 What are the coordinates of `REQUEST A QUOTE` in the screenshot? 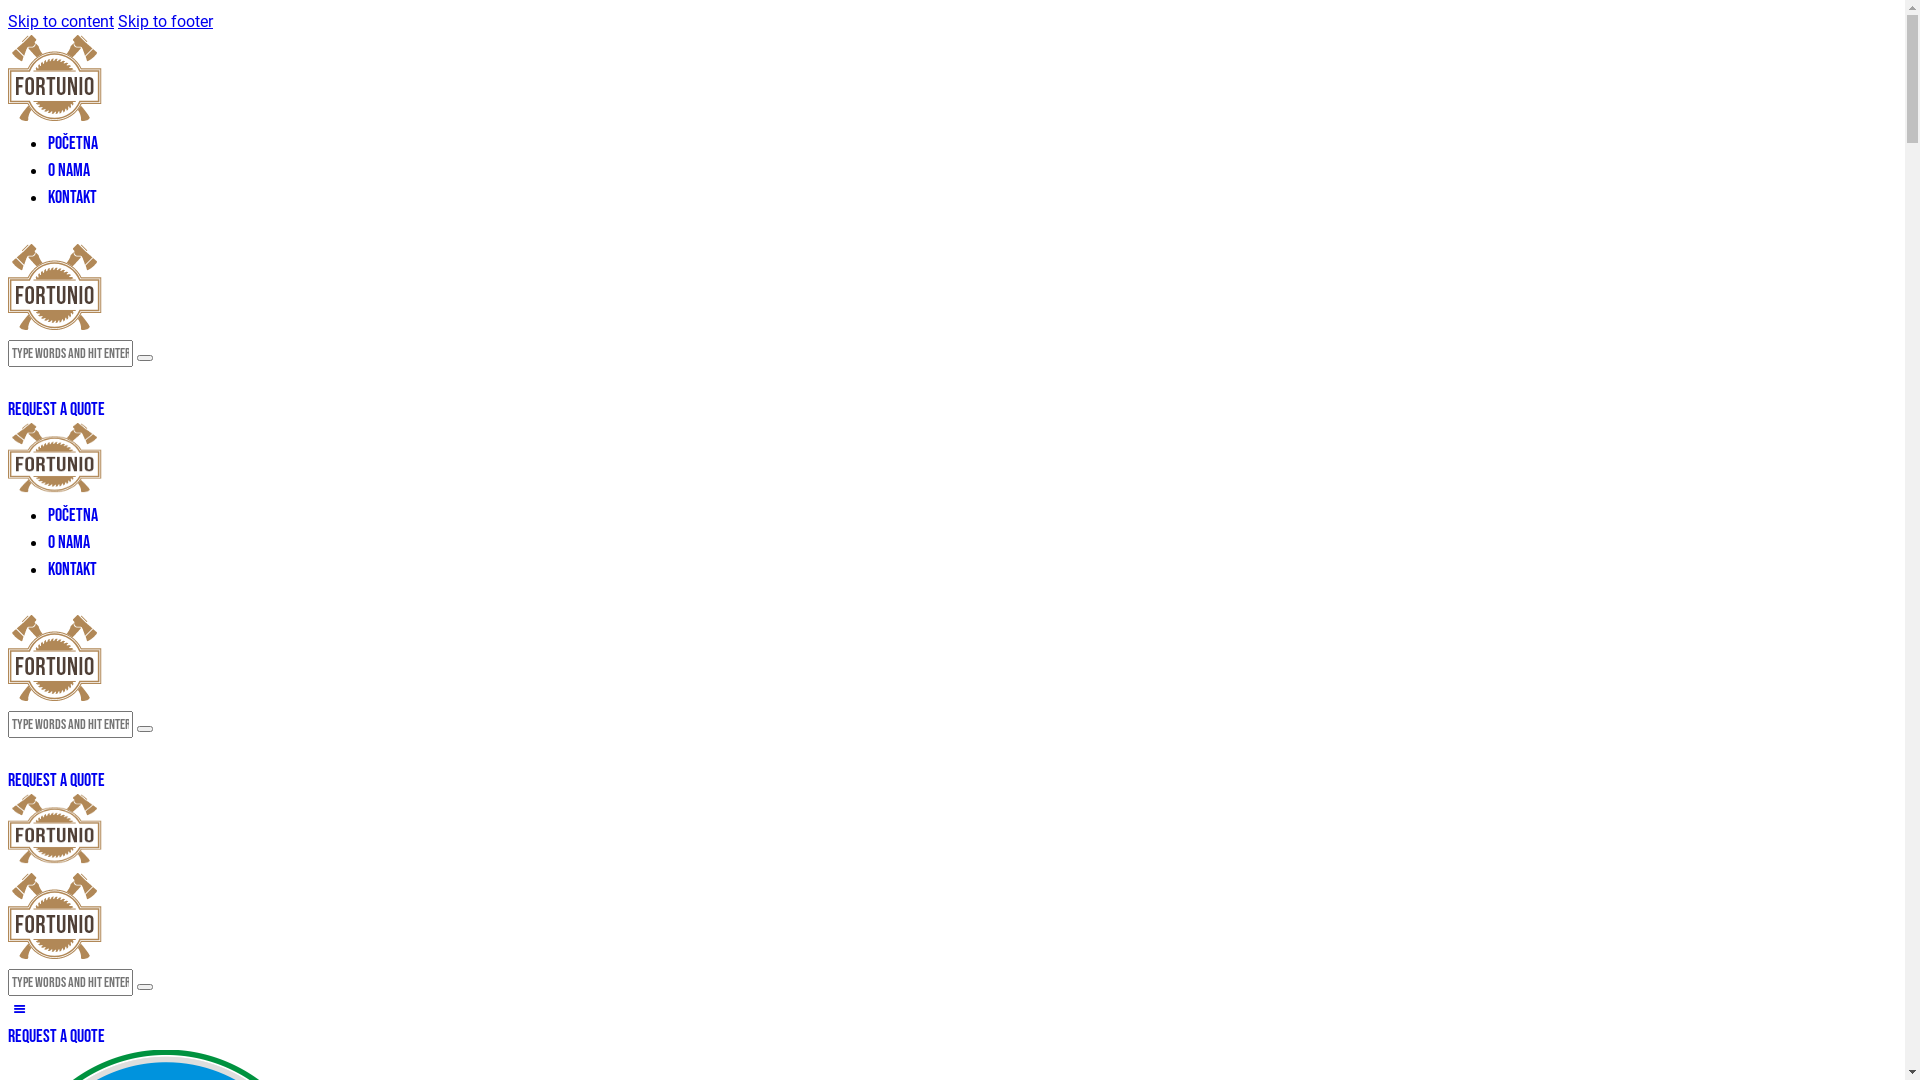 It's located at (56, 1036).